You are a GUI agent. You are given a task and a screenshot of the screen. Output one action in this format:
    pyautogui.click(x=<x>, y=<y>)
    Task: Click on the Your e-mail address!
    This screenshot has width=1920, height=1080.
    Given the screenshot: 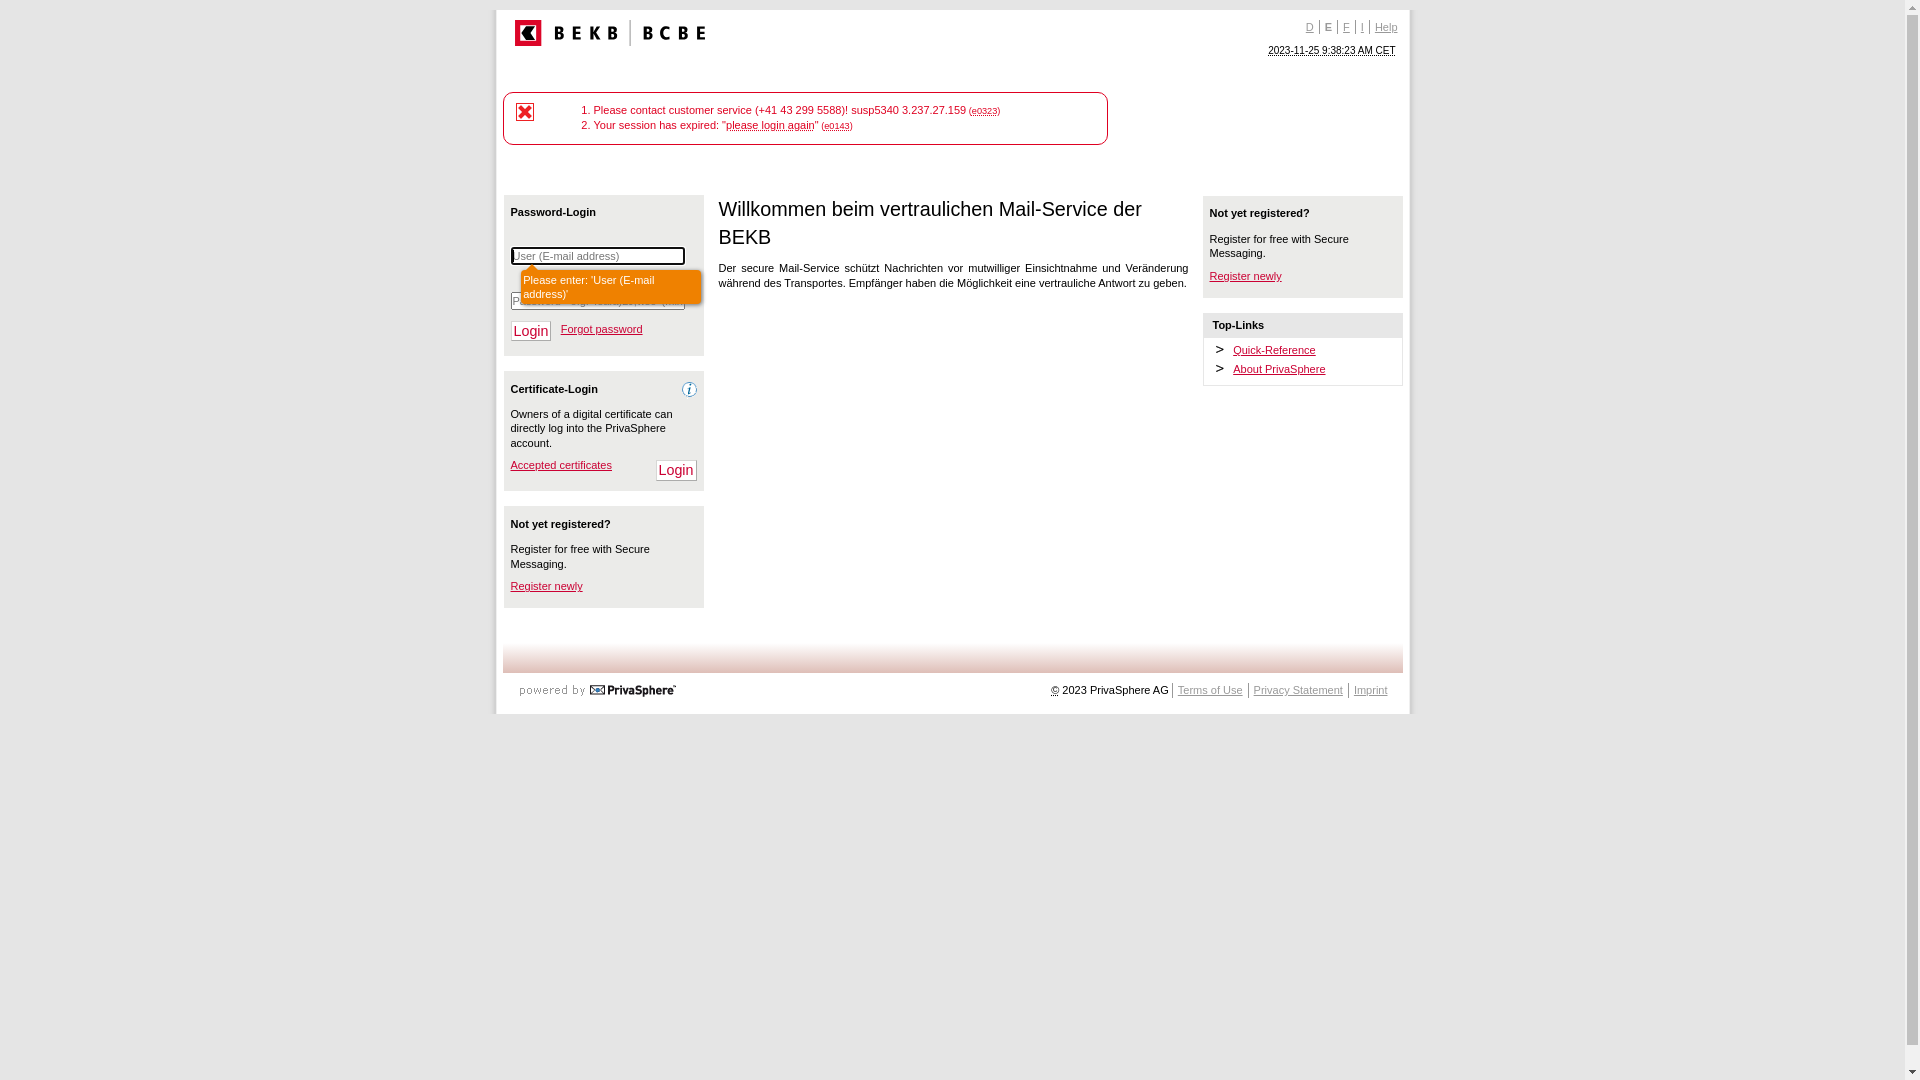 What is the action you would take?
    pyautogui.click(x=597, y=256)
    